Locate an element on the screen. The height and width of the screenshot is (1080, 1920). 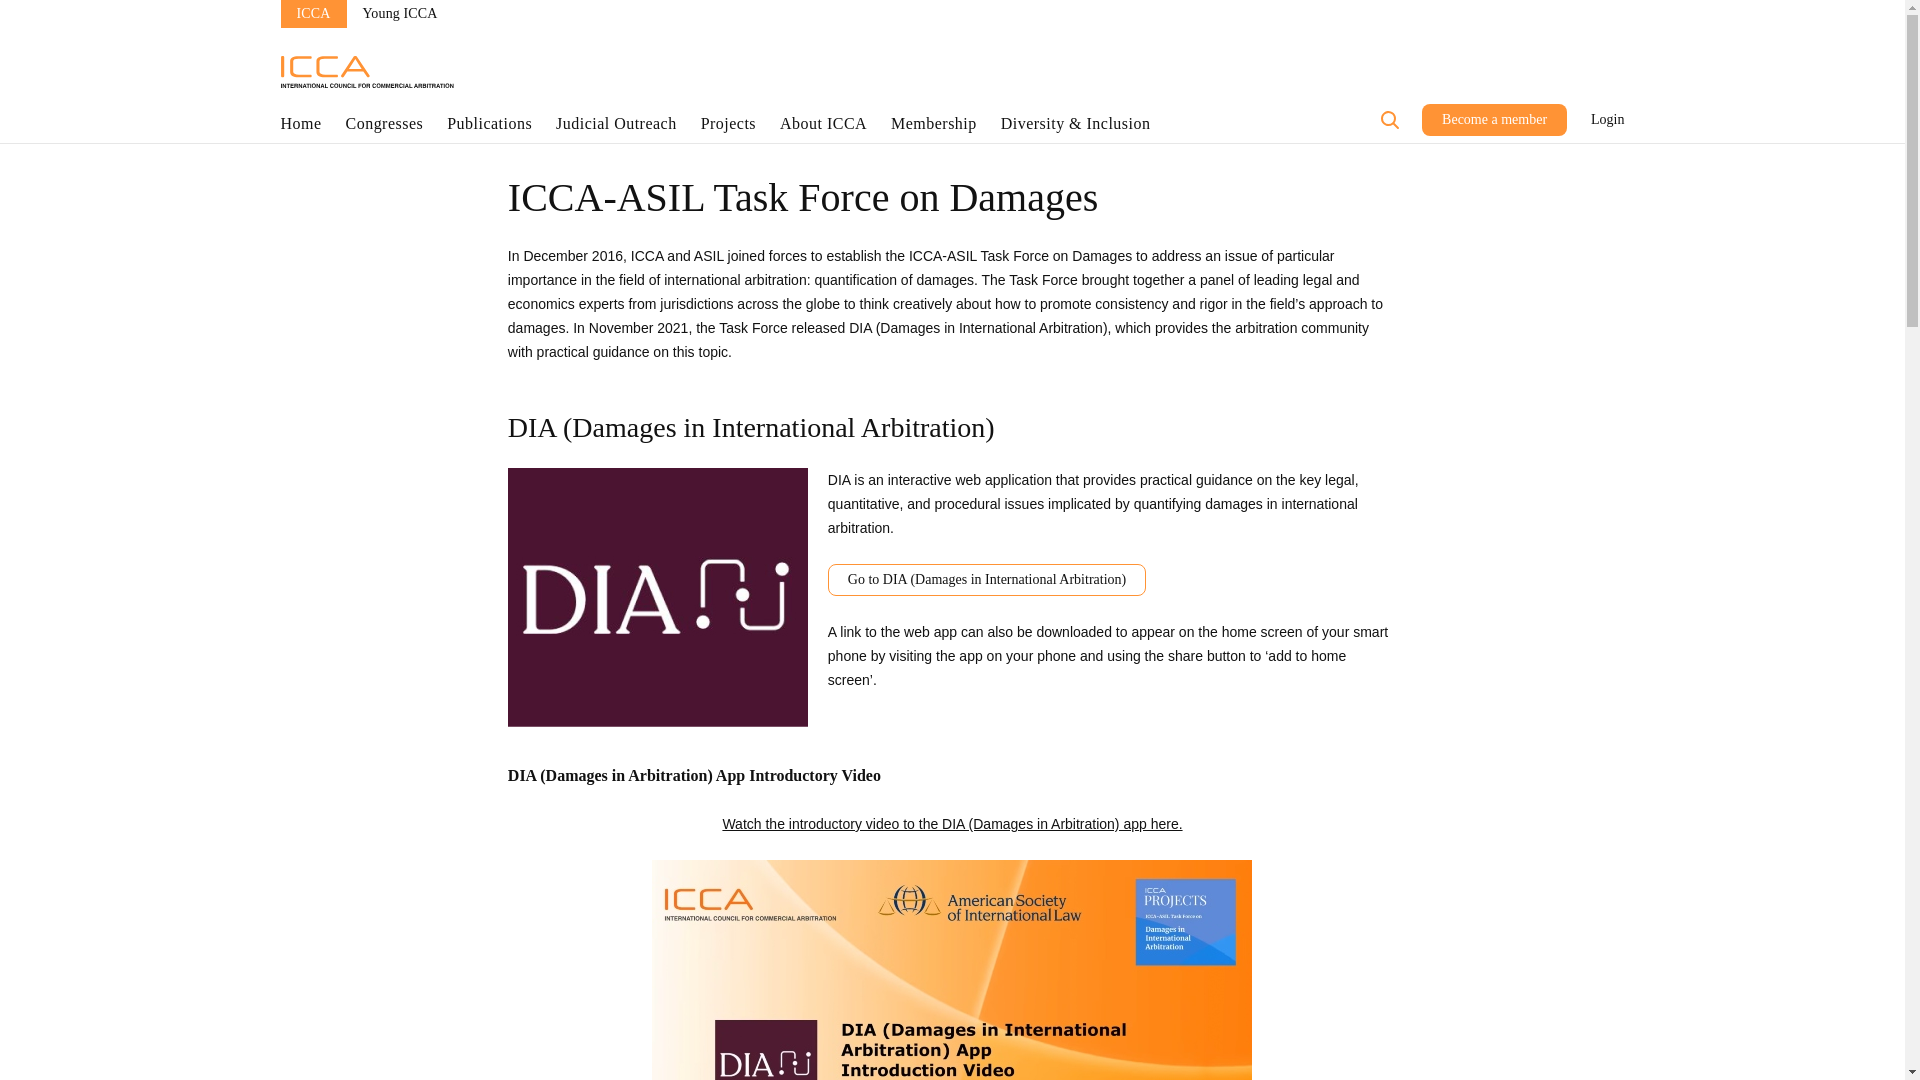
Publications is located at coordinates (489, 128).